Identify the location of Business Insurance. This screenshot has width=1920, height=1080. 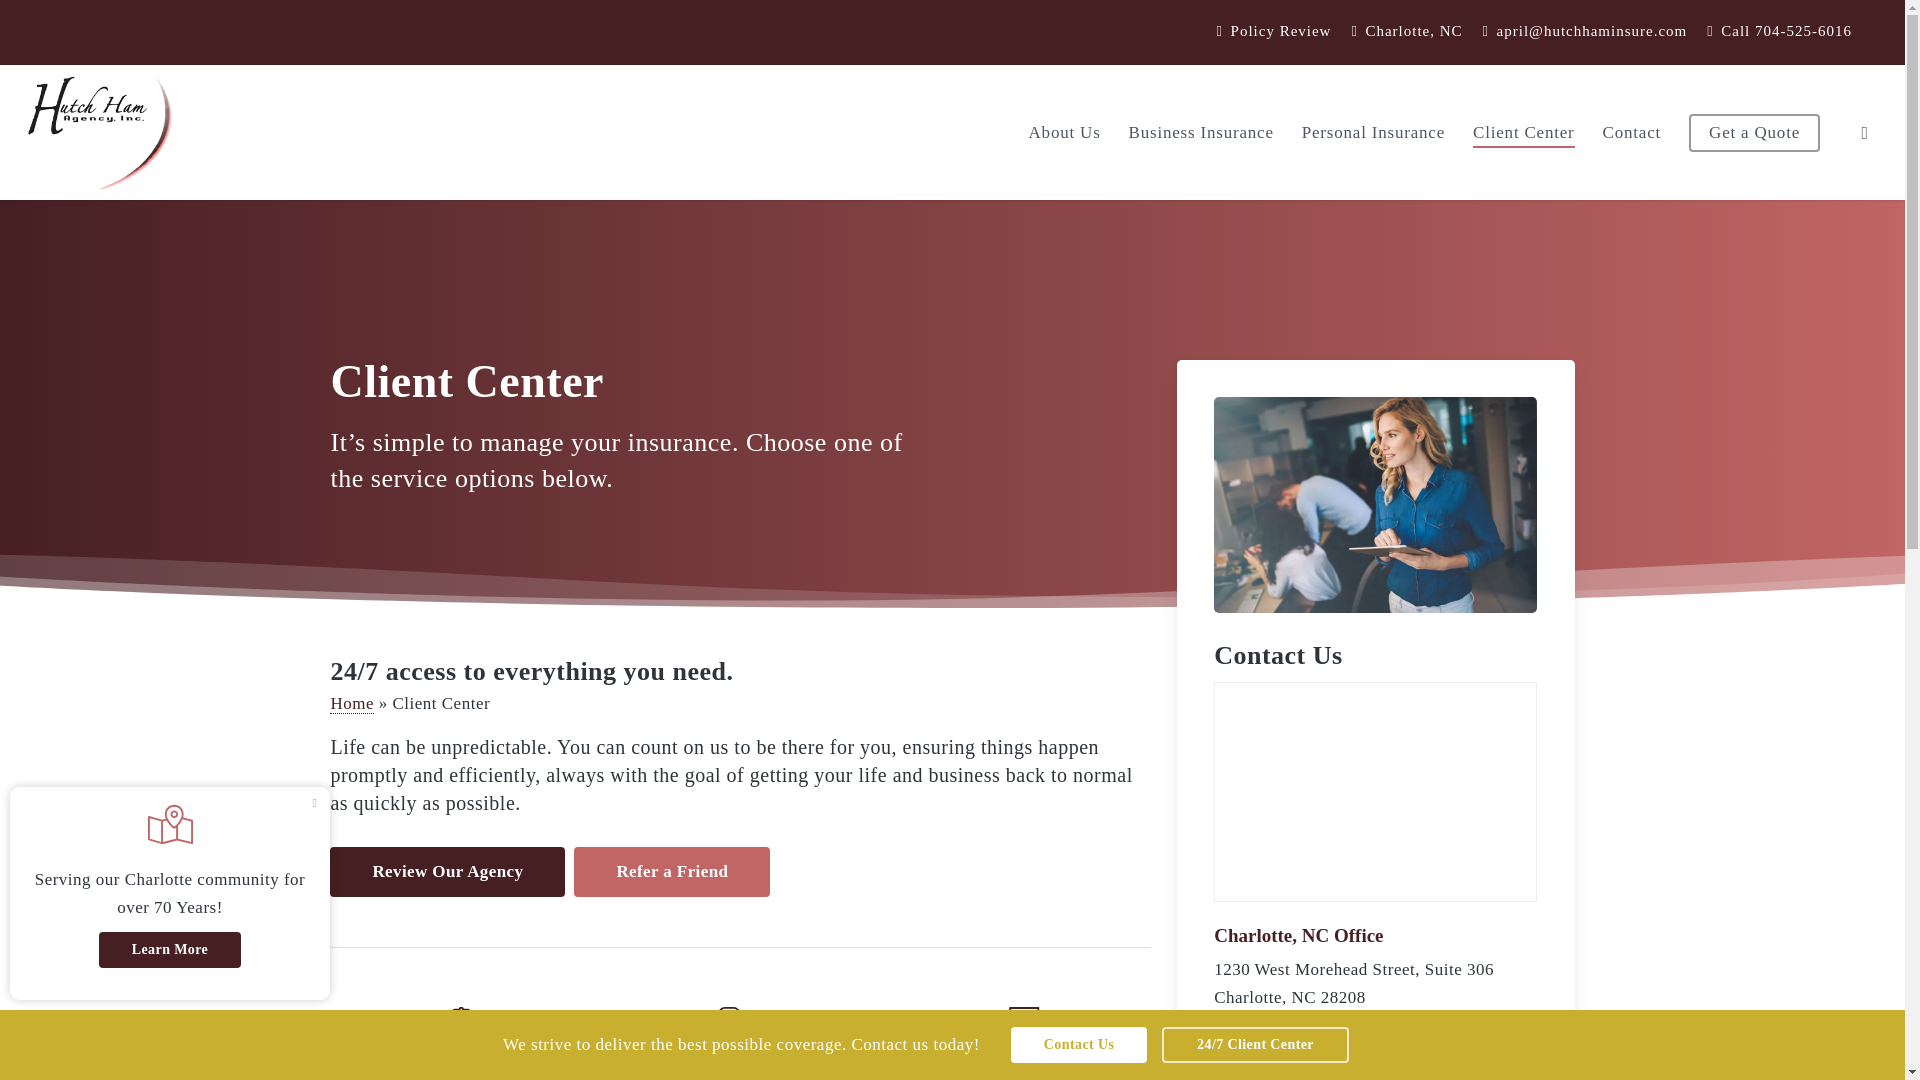
(1201, 132).